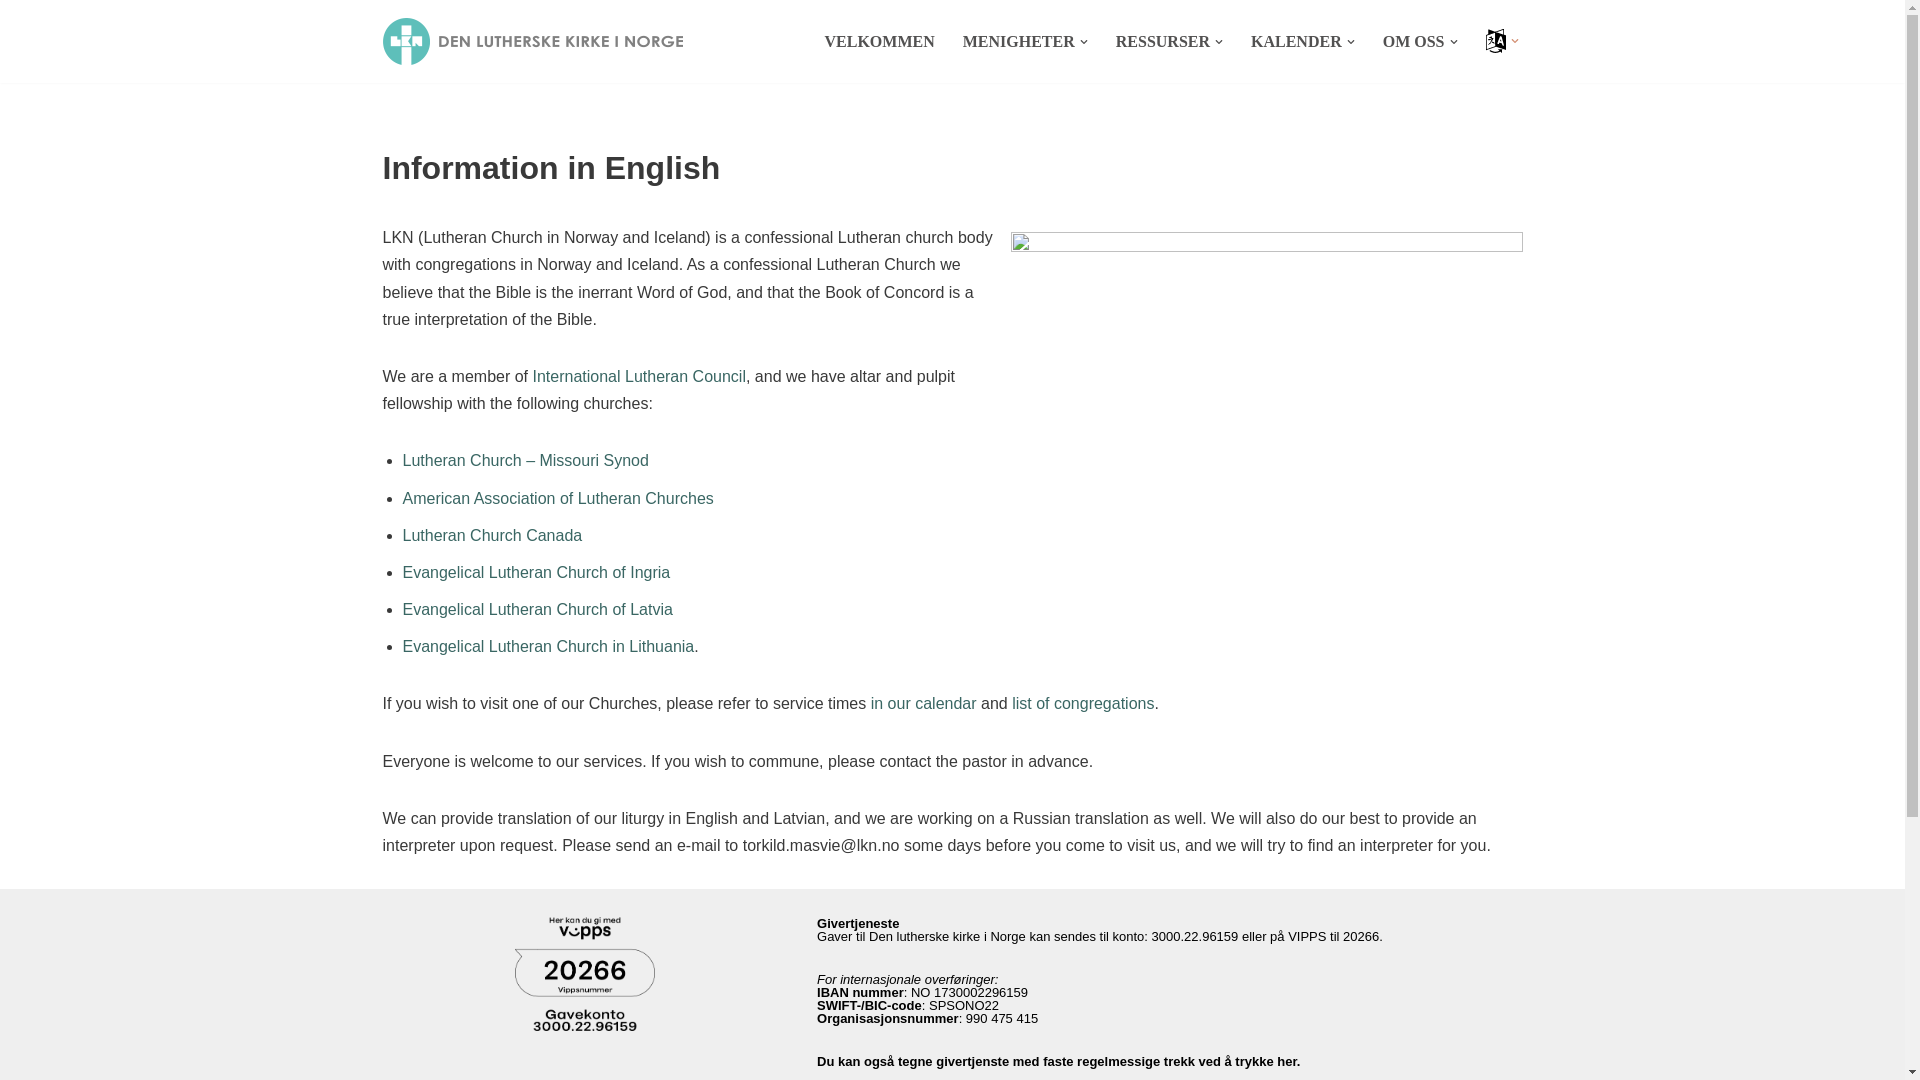  Describe the element at coordinates (1162, 42) in the screenshot. I see `RESSURSER` at that location.